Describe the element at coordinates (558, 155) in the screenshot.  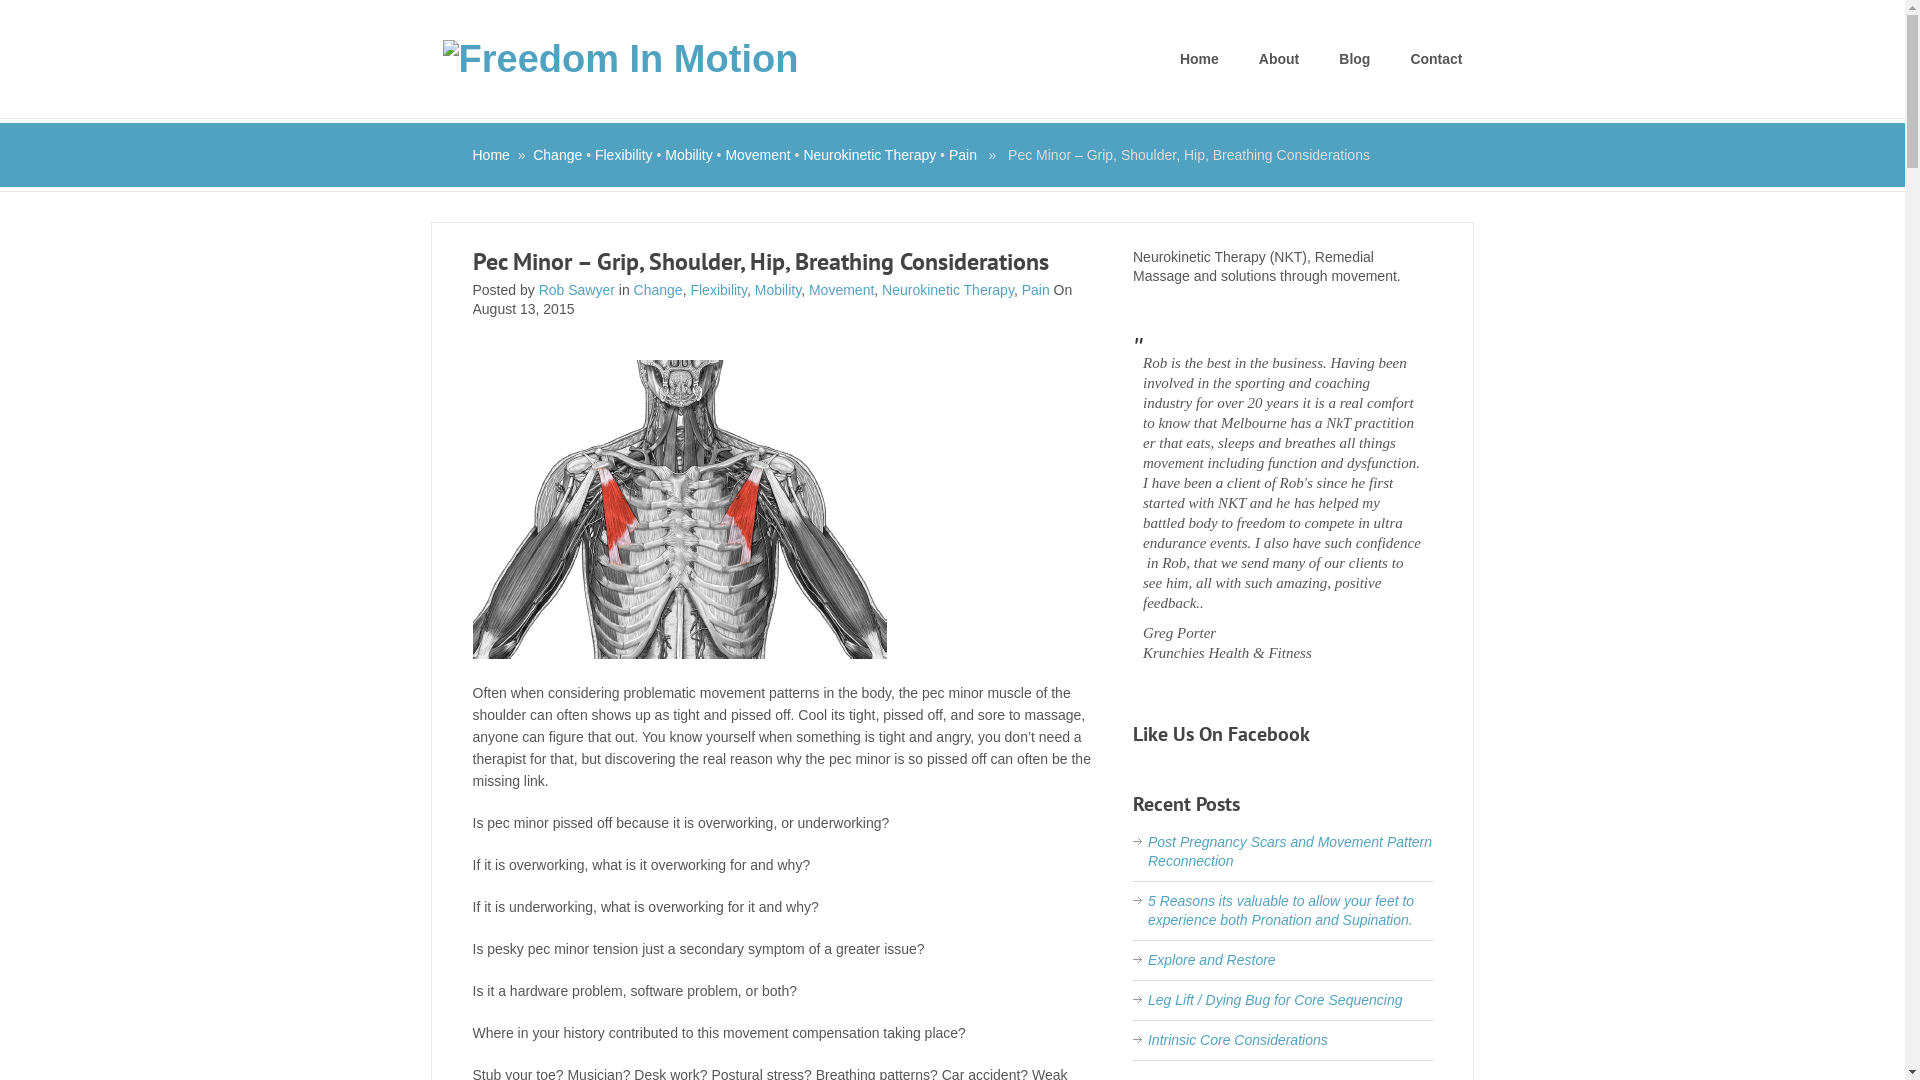
I see `Change` at that location.